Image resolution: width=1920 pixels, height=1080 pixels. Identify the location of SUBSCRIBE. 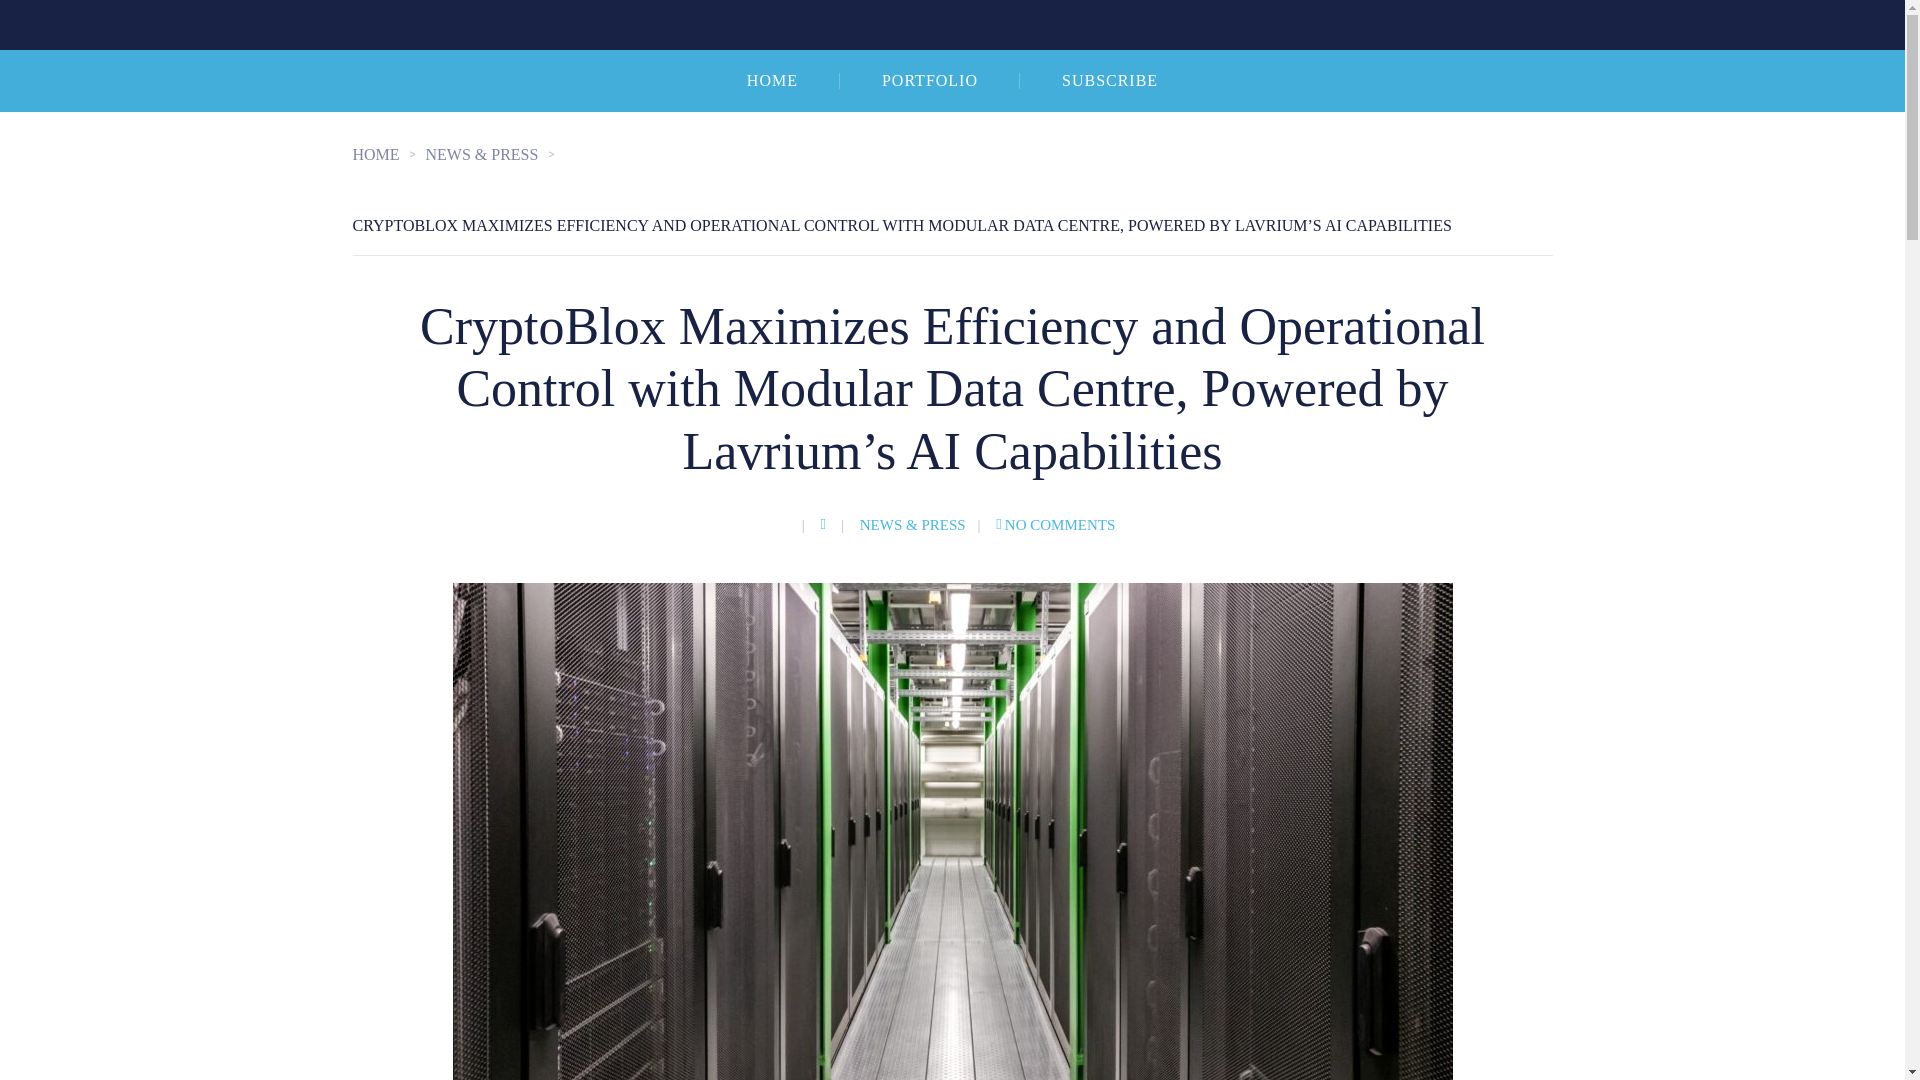
(1110, 80).